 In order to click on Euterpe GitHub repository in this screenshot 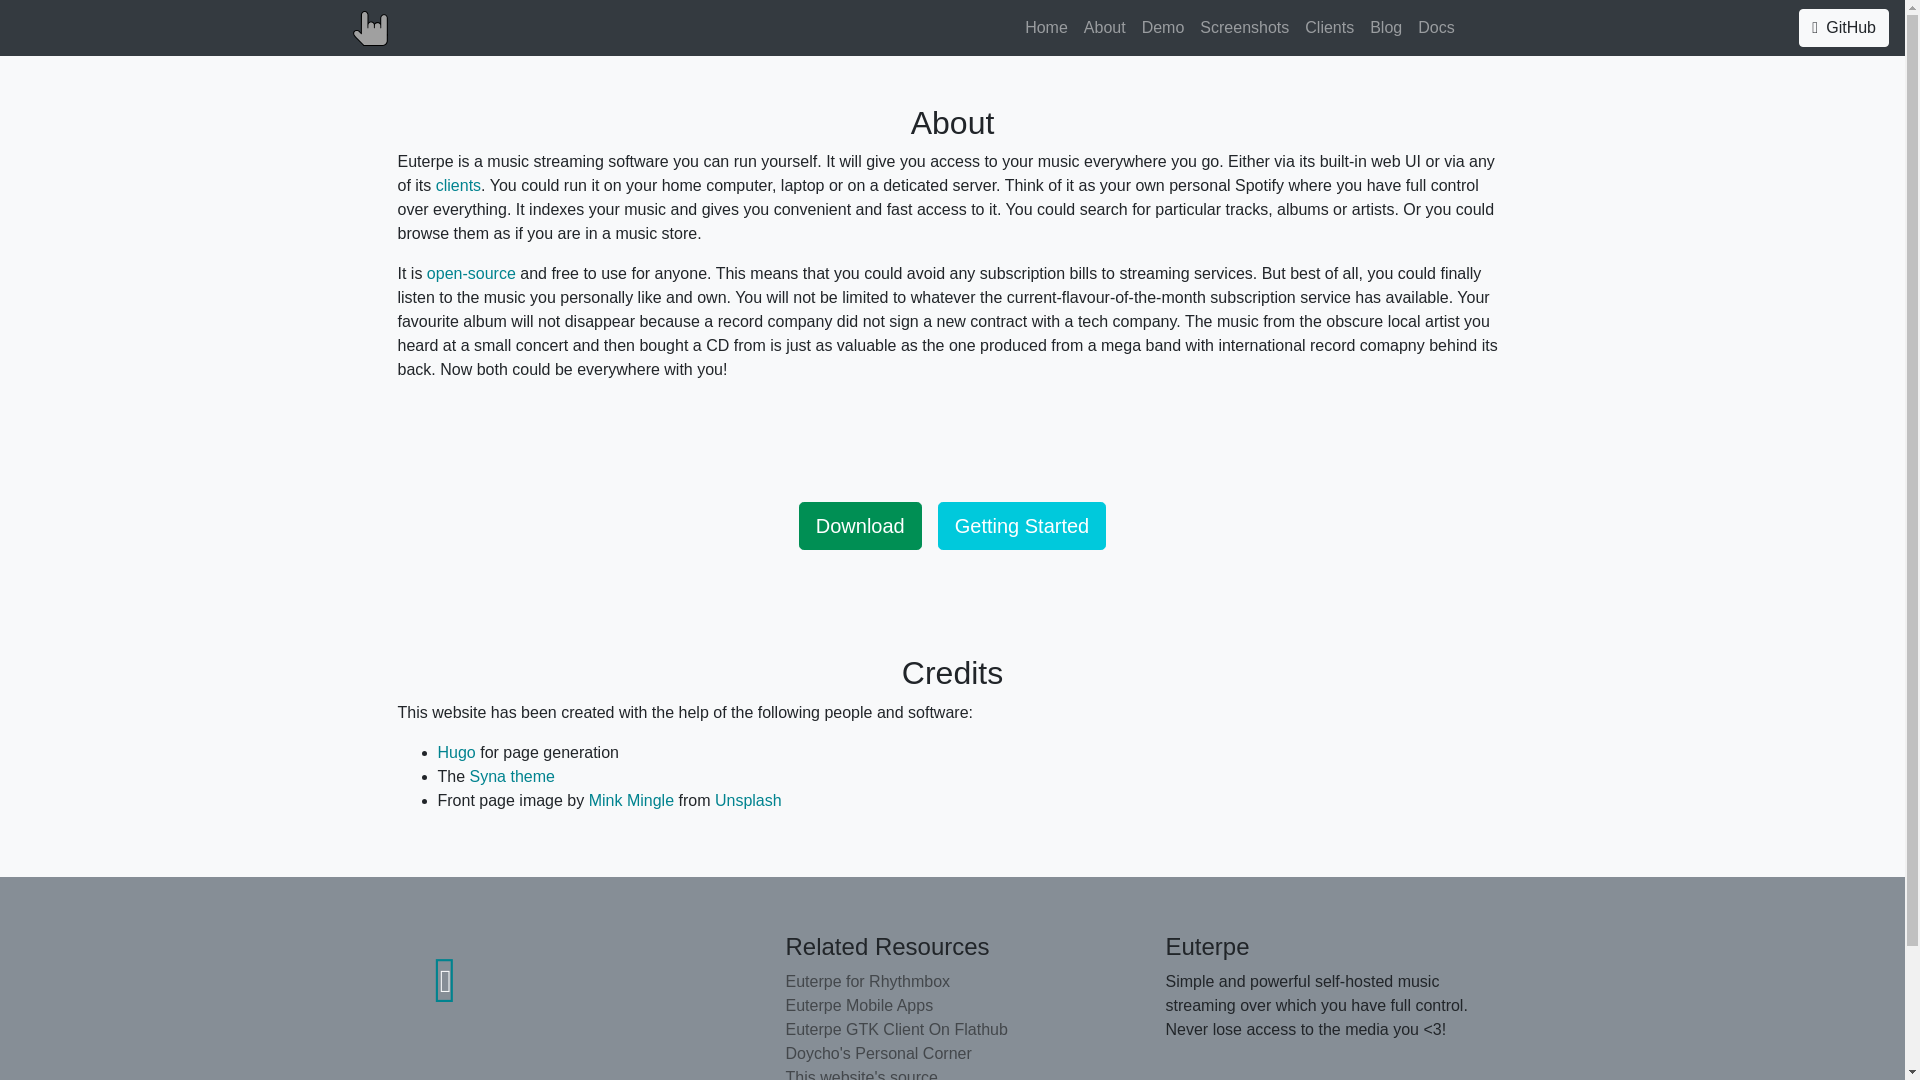, I will do `click(445, 981)`.